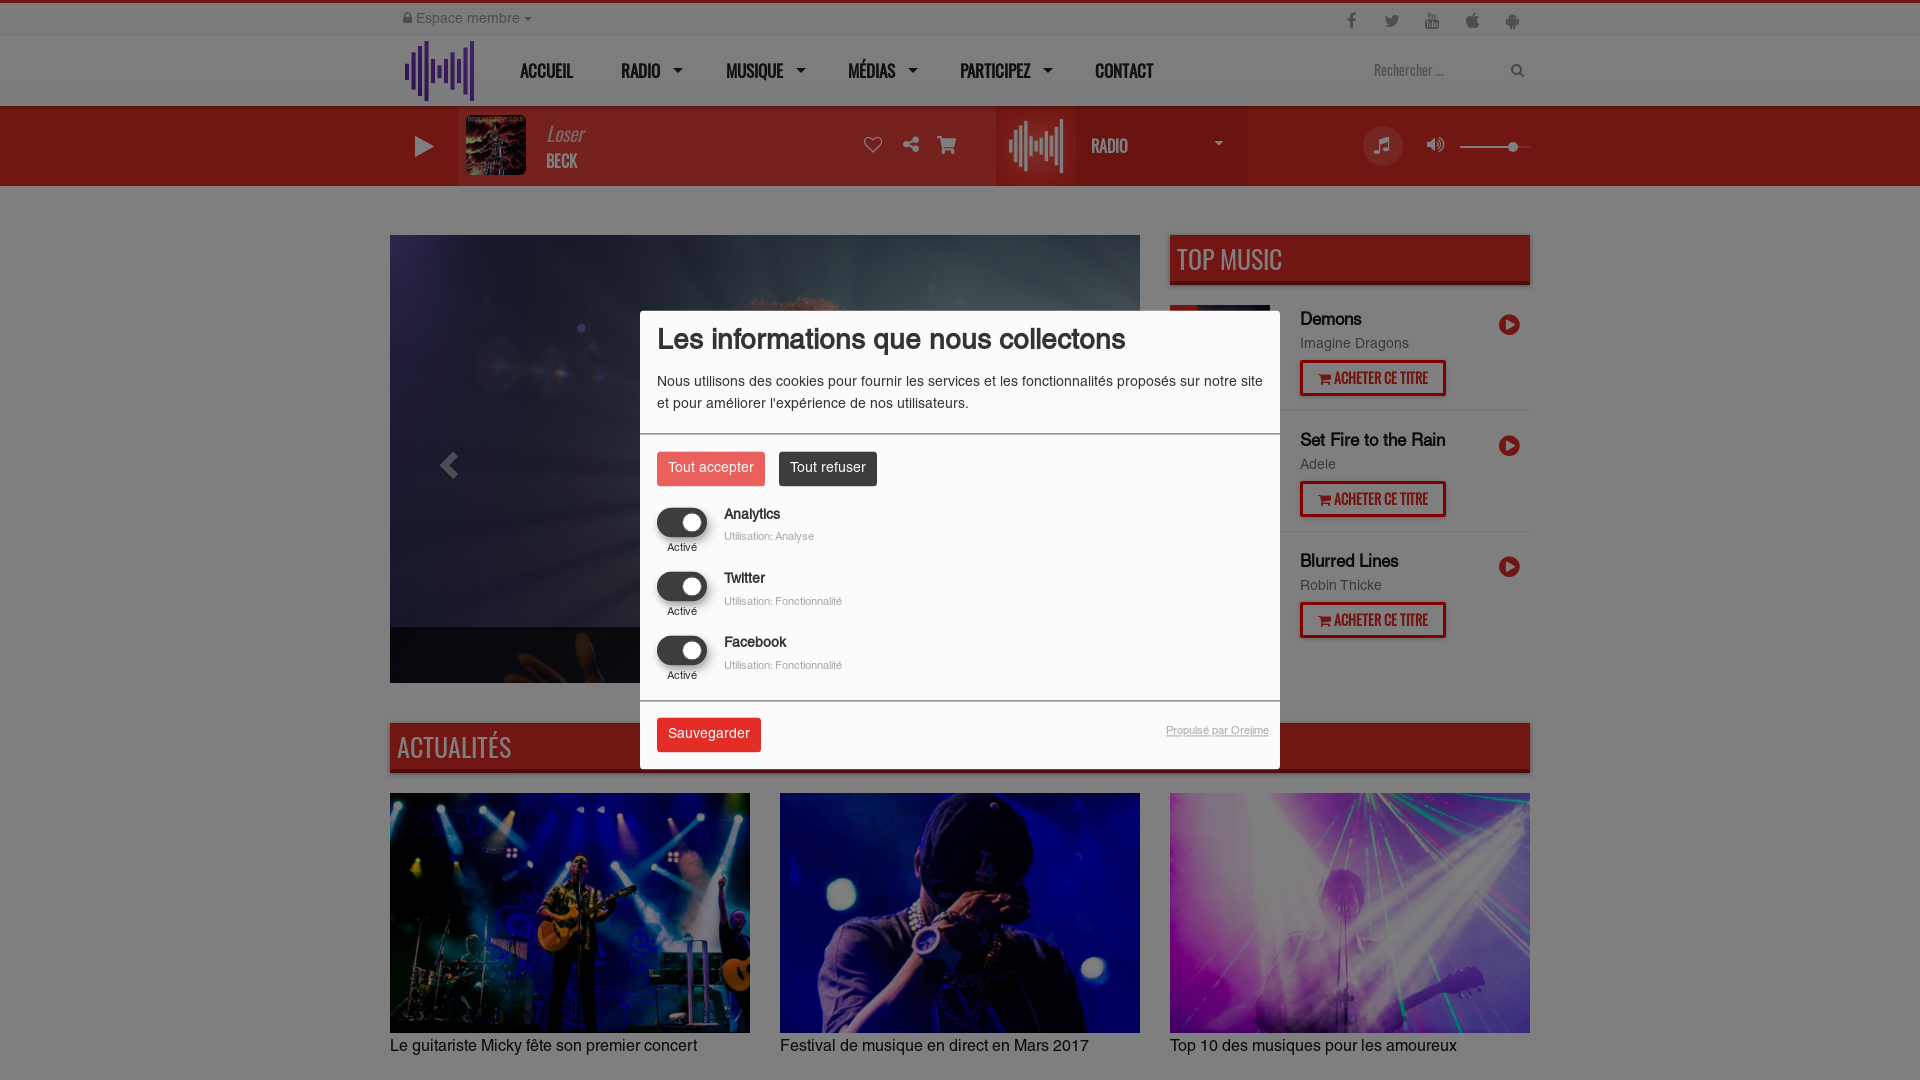  What do you see at coordinates (1220, 597) in the screenshot?
I see `3` at bounding box center [1220, 597].